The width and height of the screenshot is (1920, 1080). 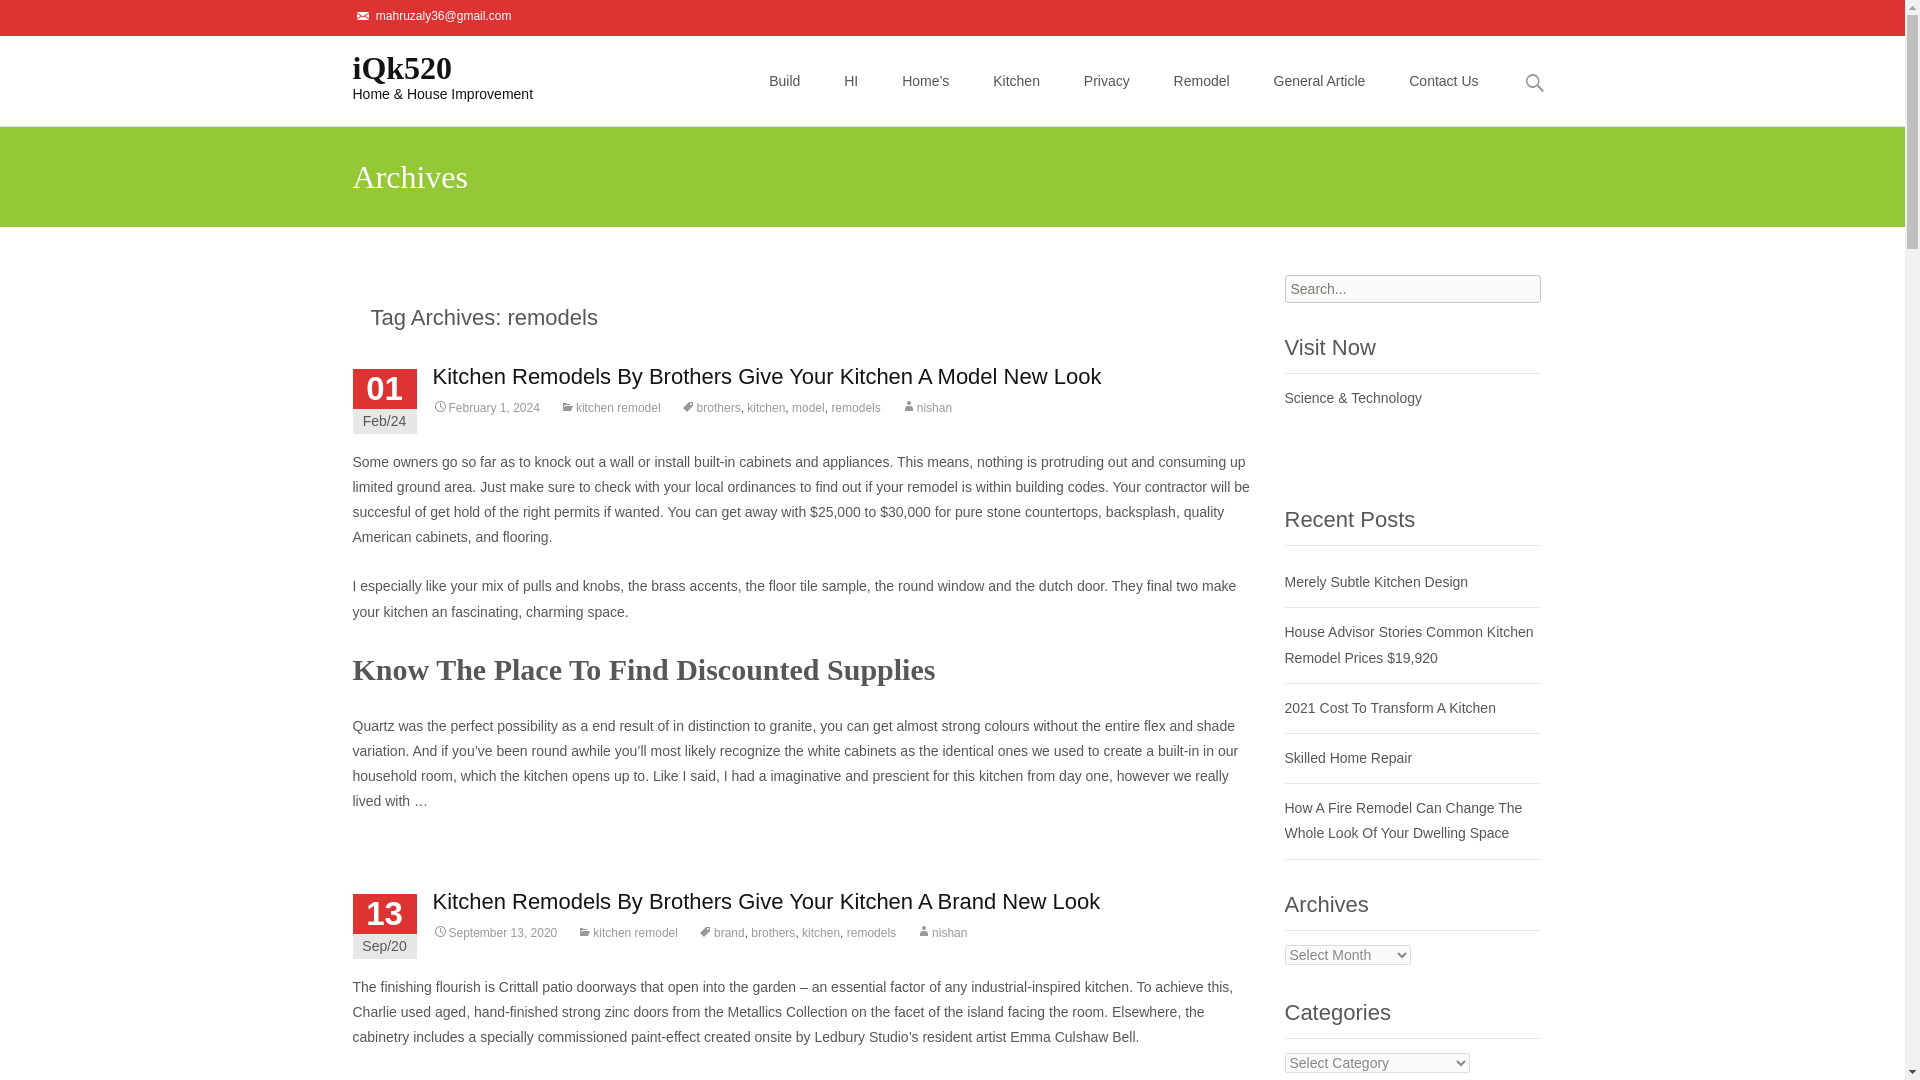 I want to click on Search for:, so click(x=1534, y=82).